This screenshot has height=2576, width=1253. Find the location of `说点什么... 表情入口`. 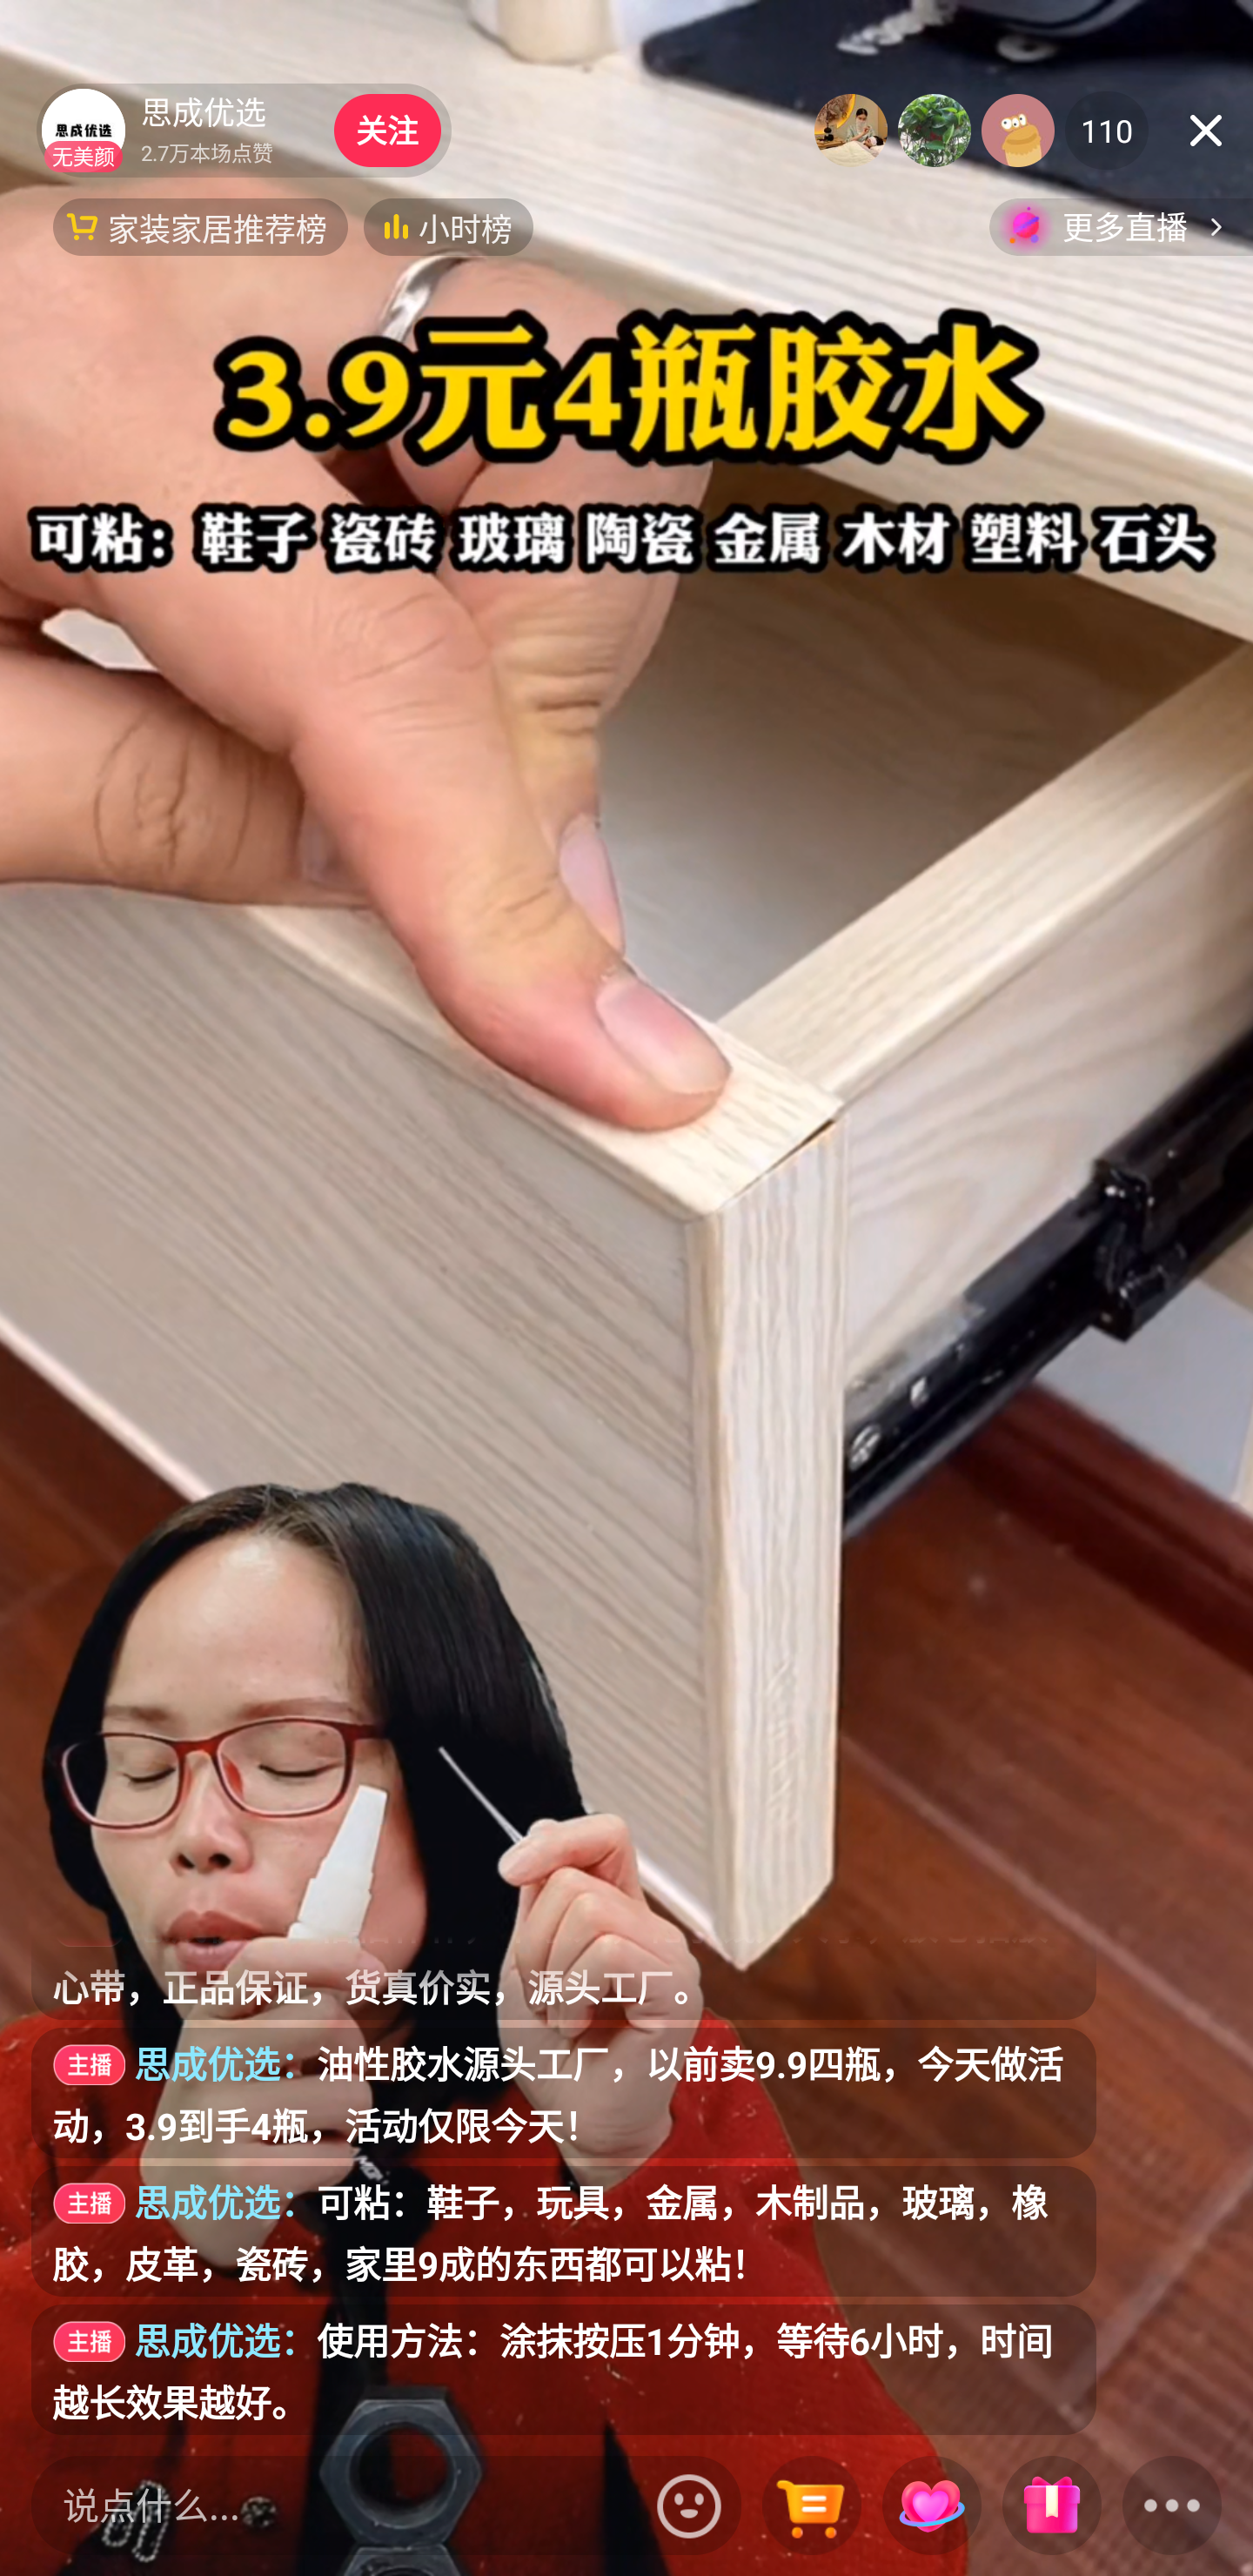

说点什么... 表情入口 is located at coordinates (386, 2505).